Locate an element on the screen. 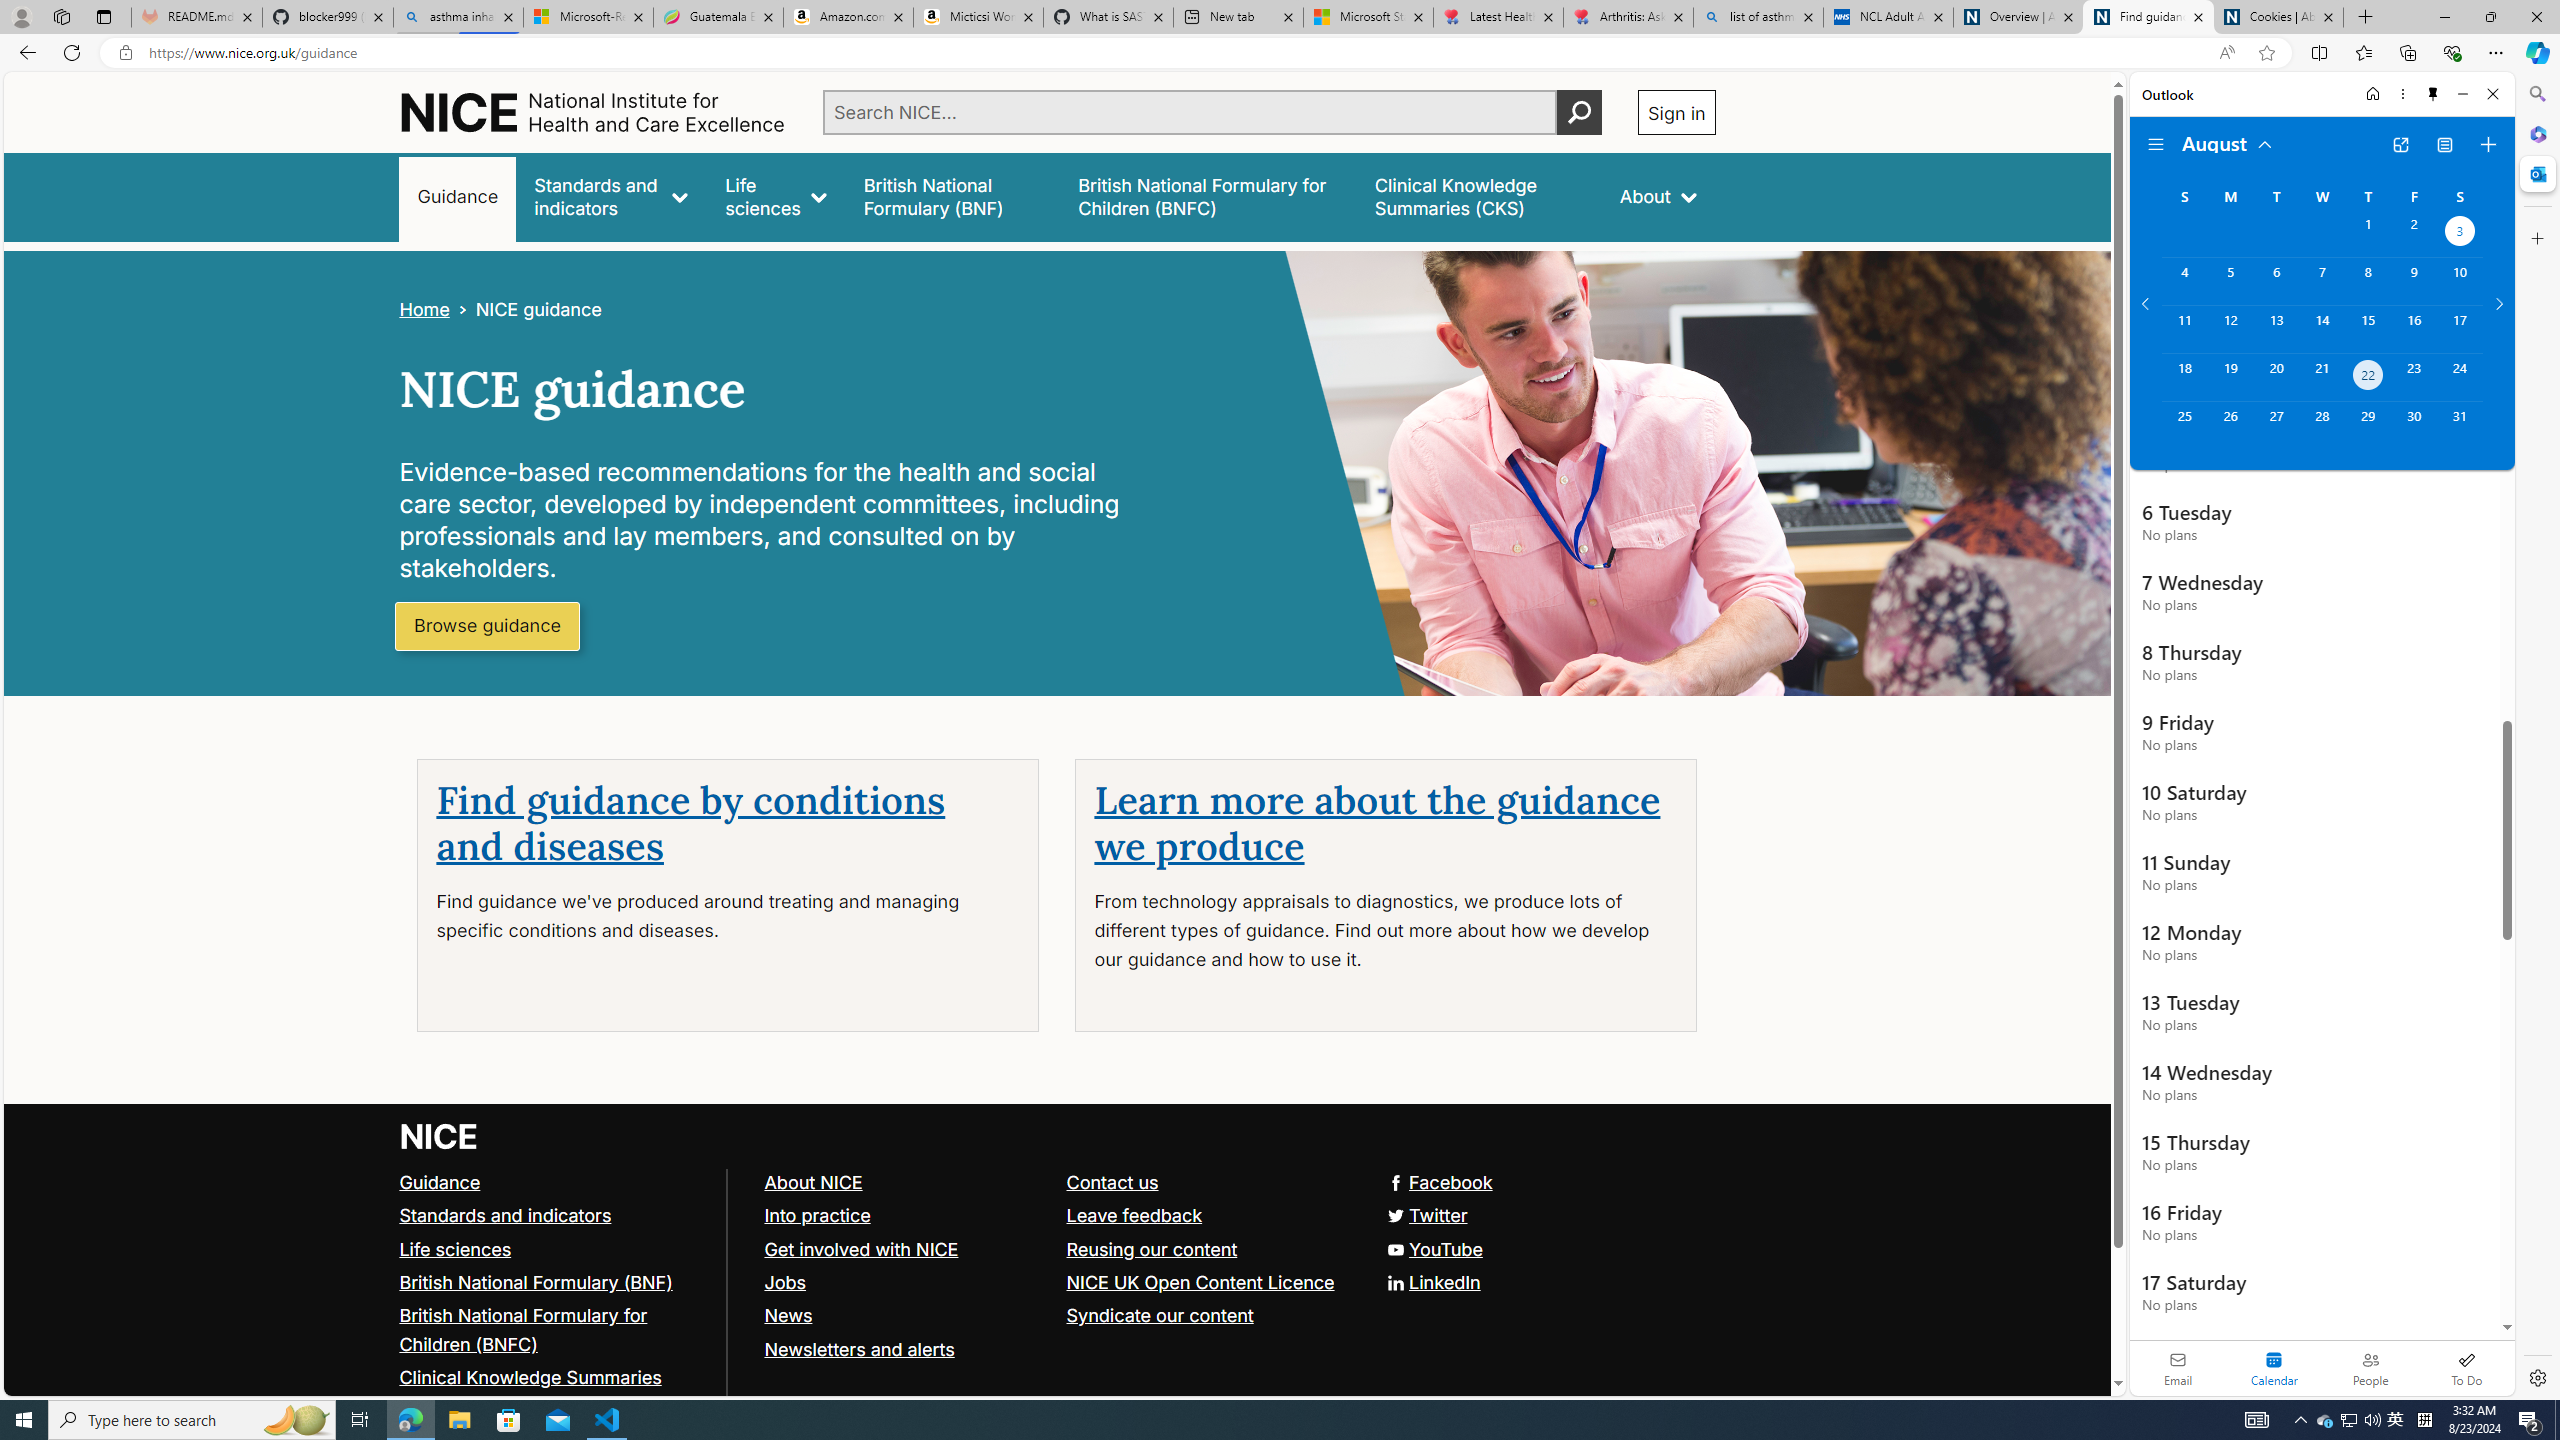 The width and height of the screenshot is (2560, 1440). To Do is located at coordinates (2466, 1368).